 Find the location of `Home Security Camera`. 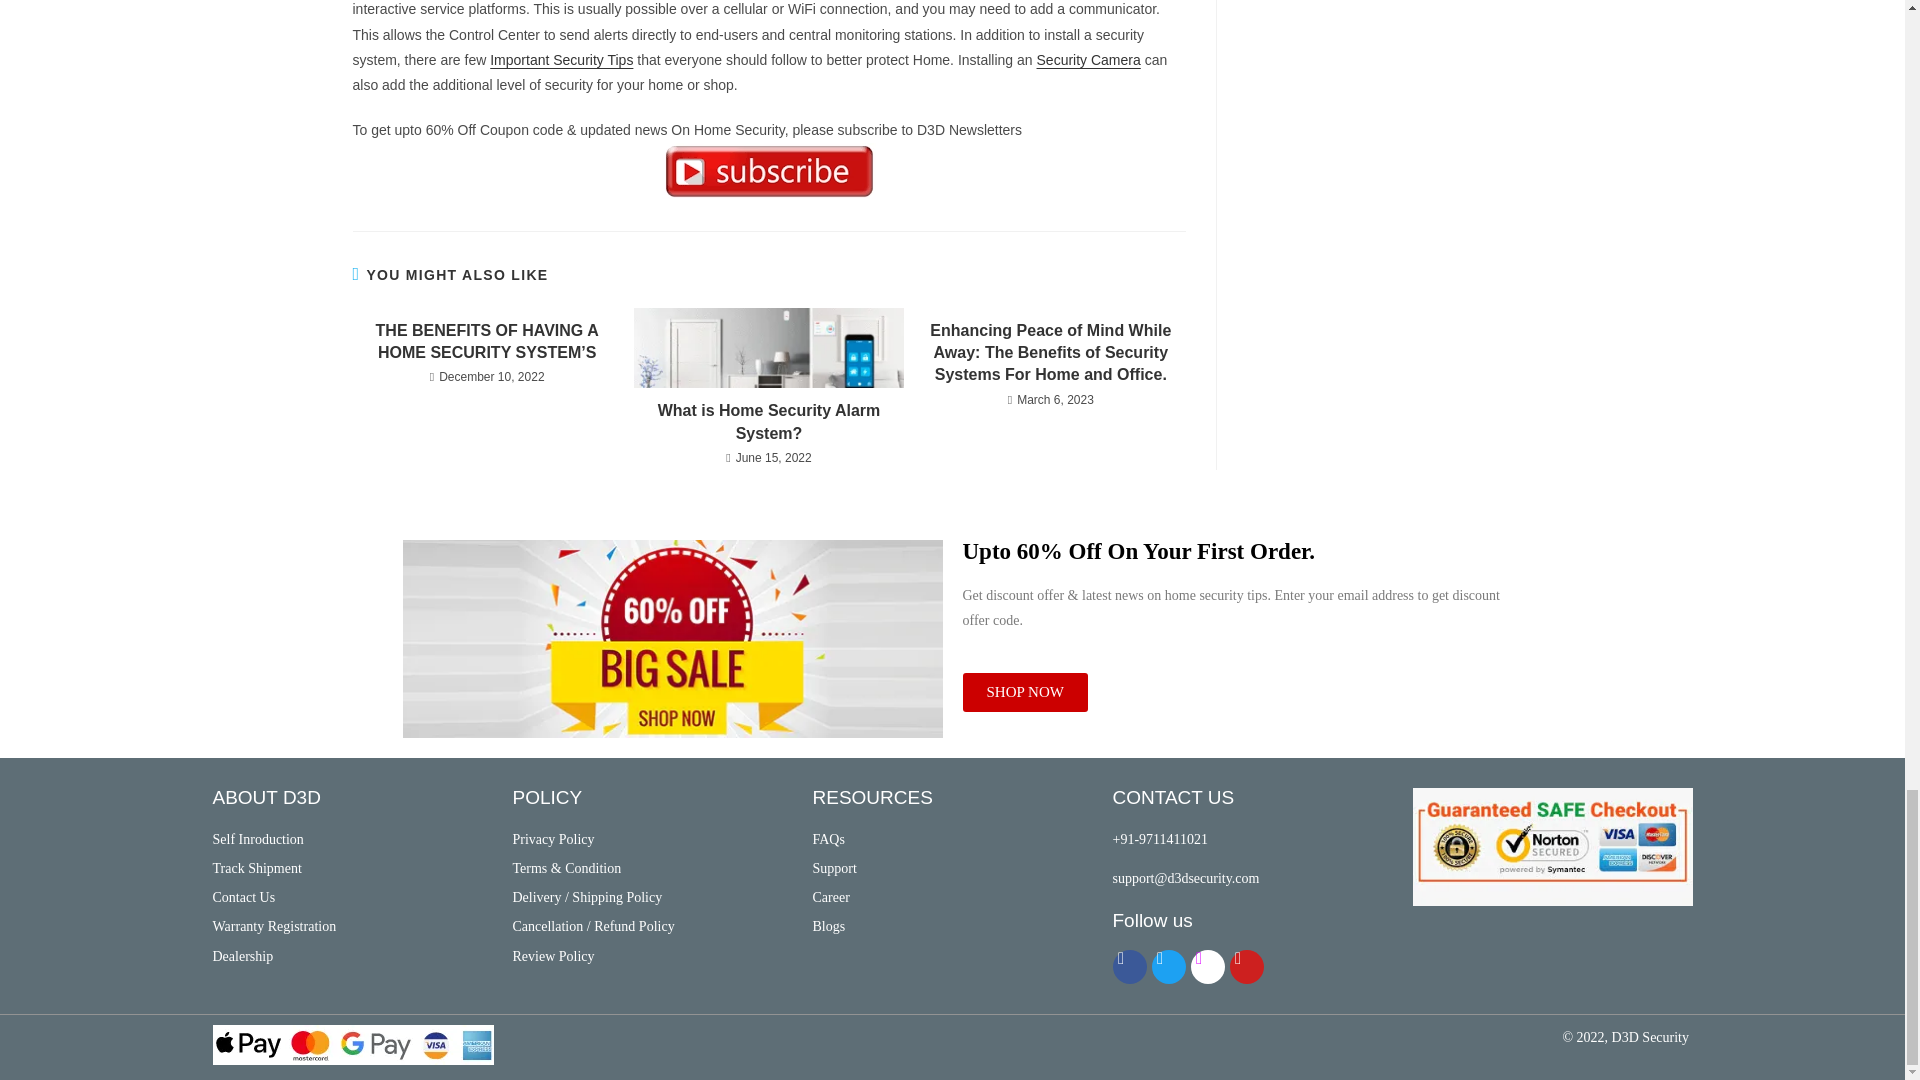

Home Security Camera is located at coordinates (1088, 60).